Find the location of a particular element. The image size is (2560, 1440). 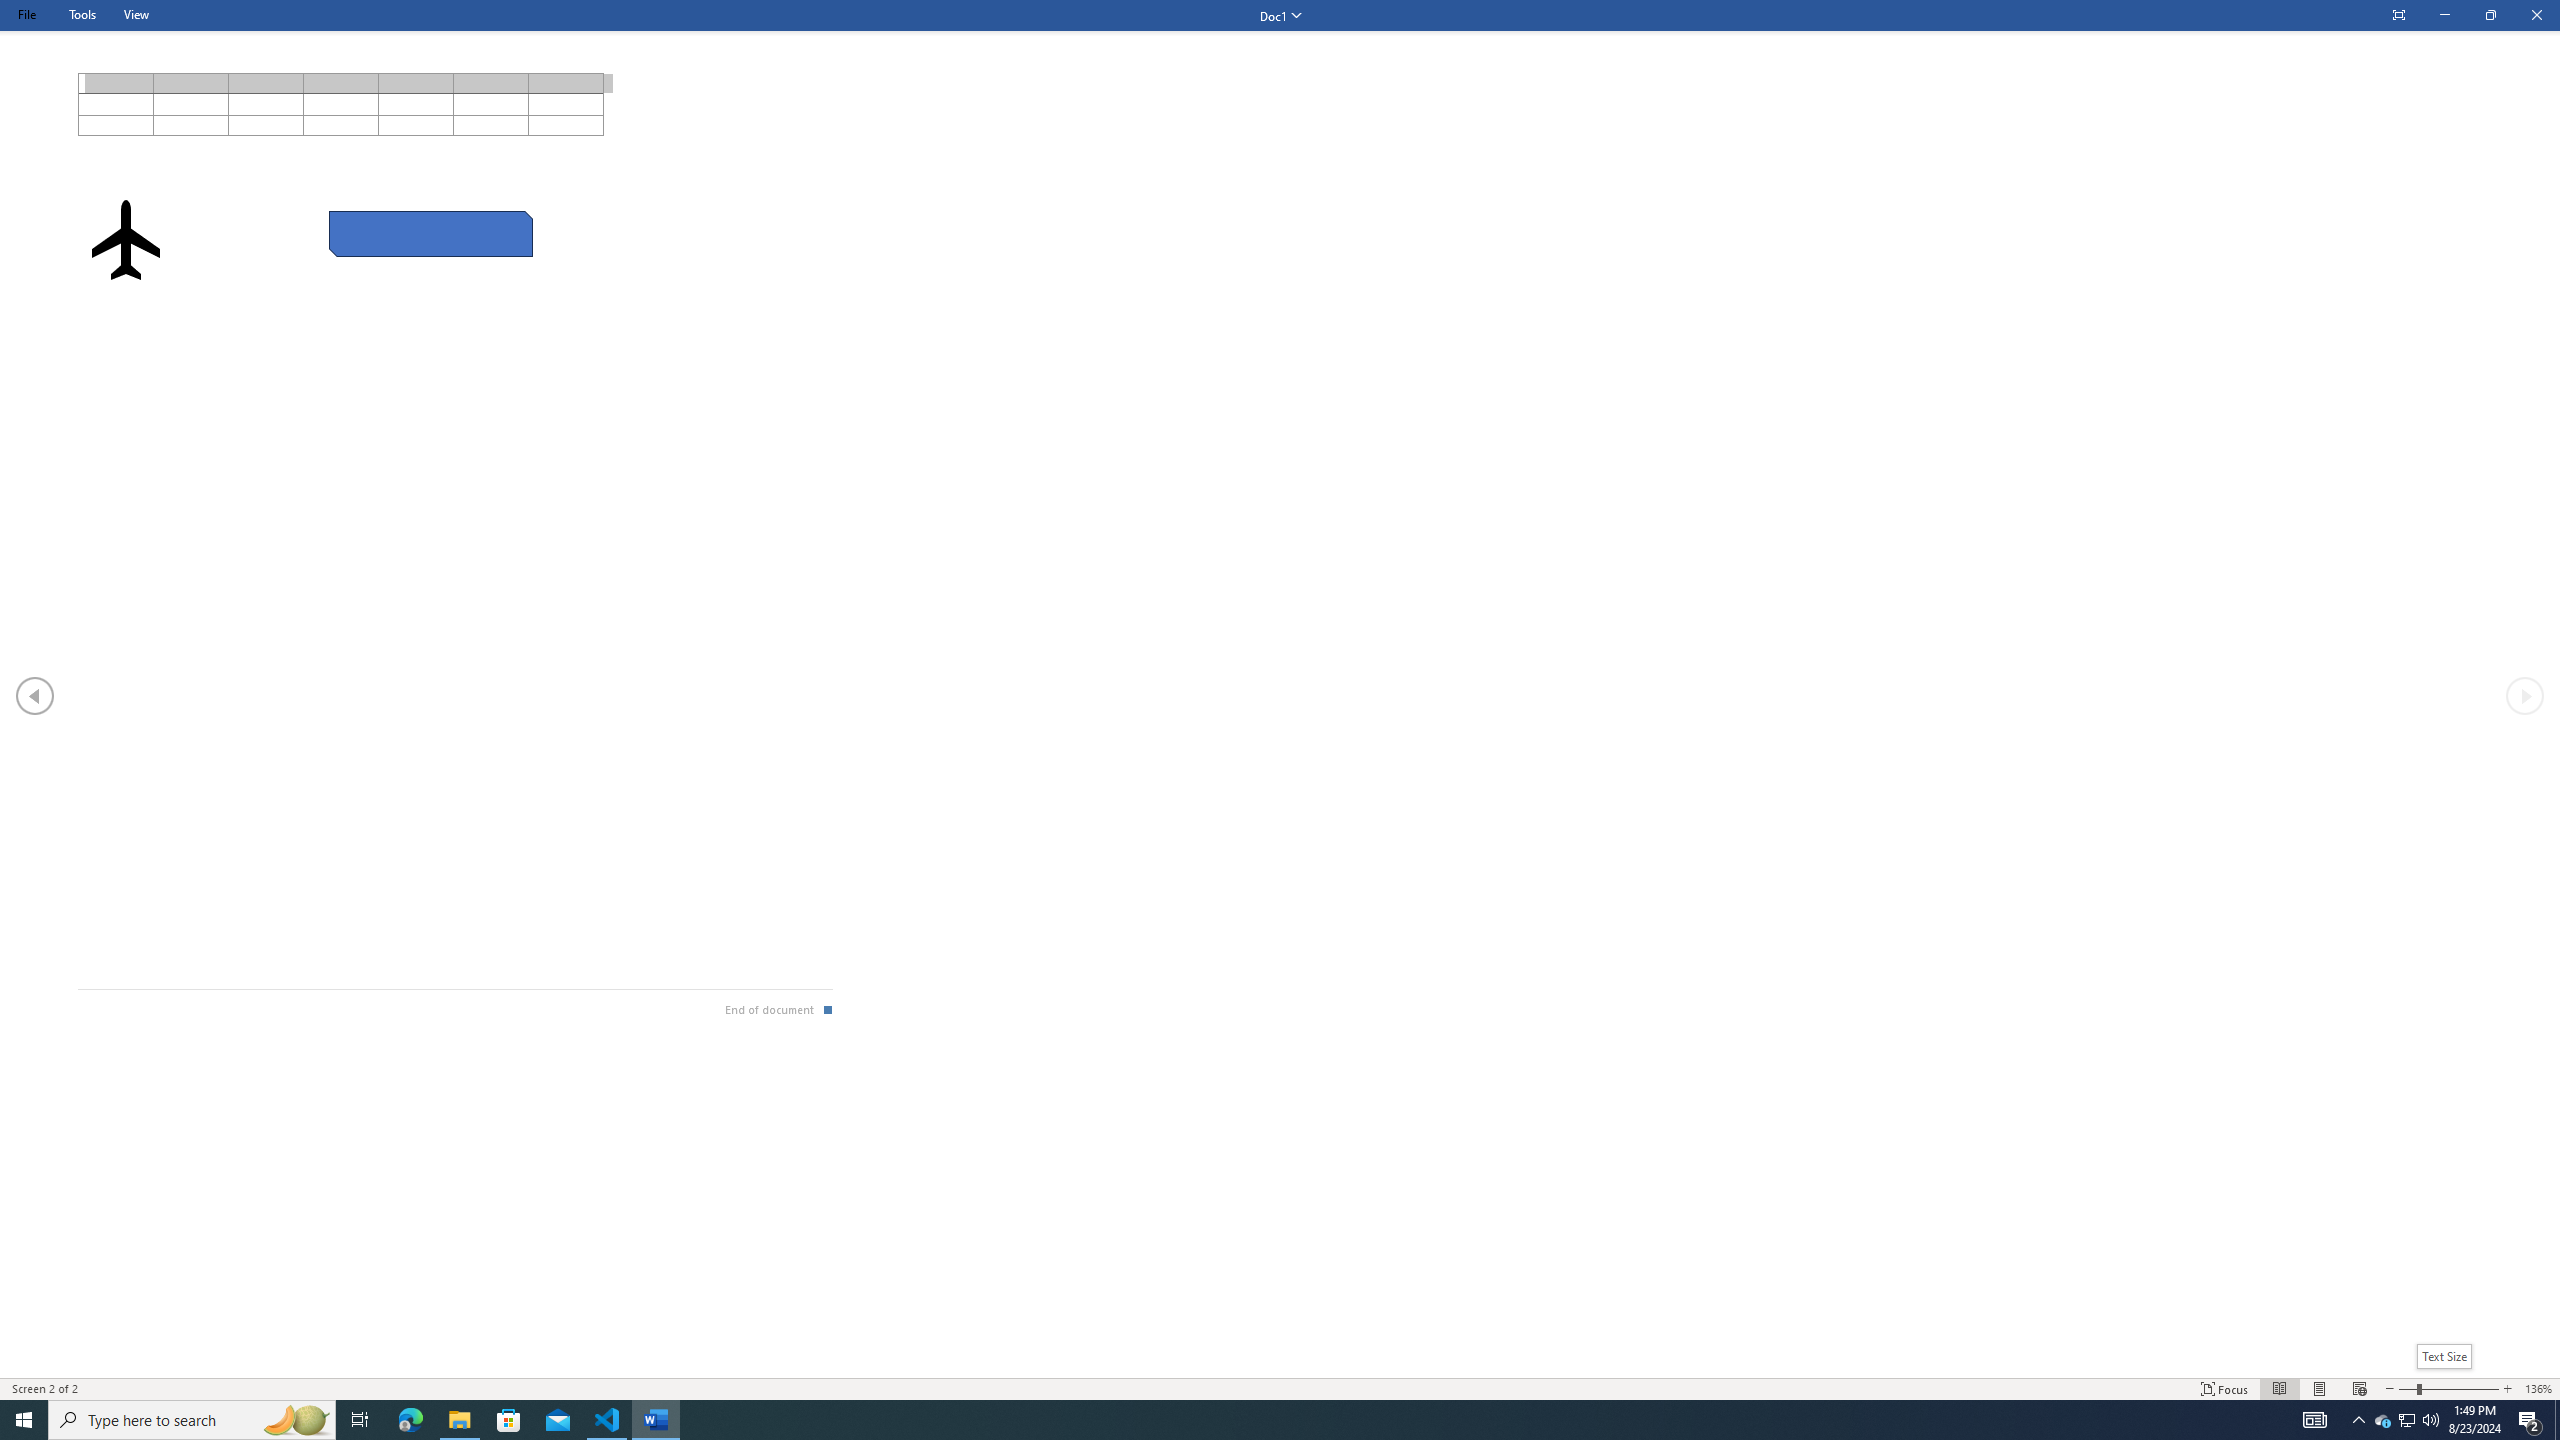

Zoom Out is located at coordinates (2407, 1389).